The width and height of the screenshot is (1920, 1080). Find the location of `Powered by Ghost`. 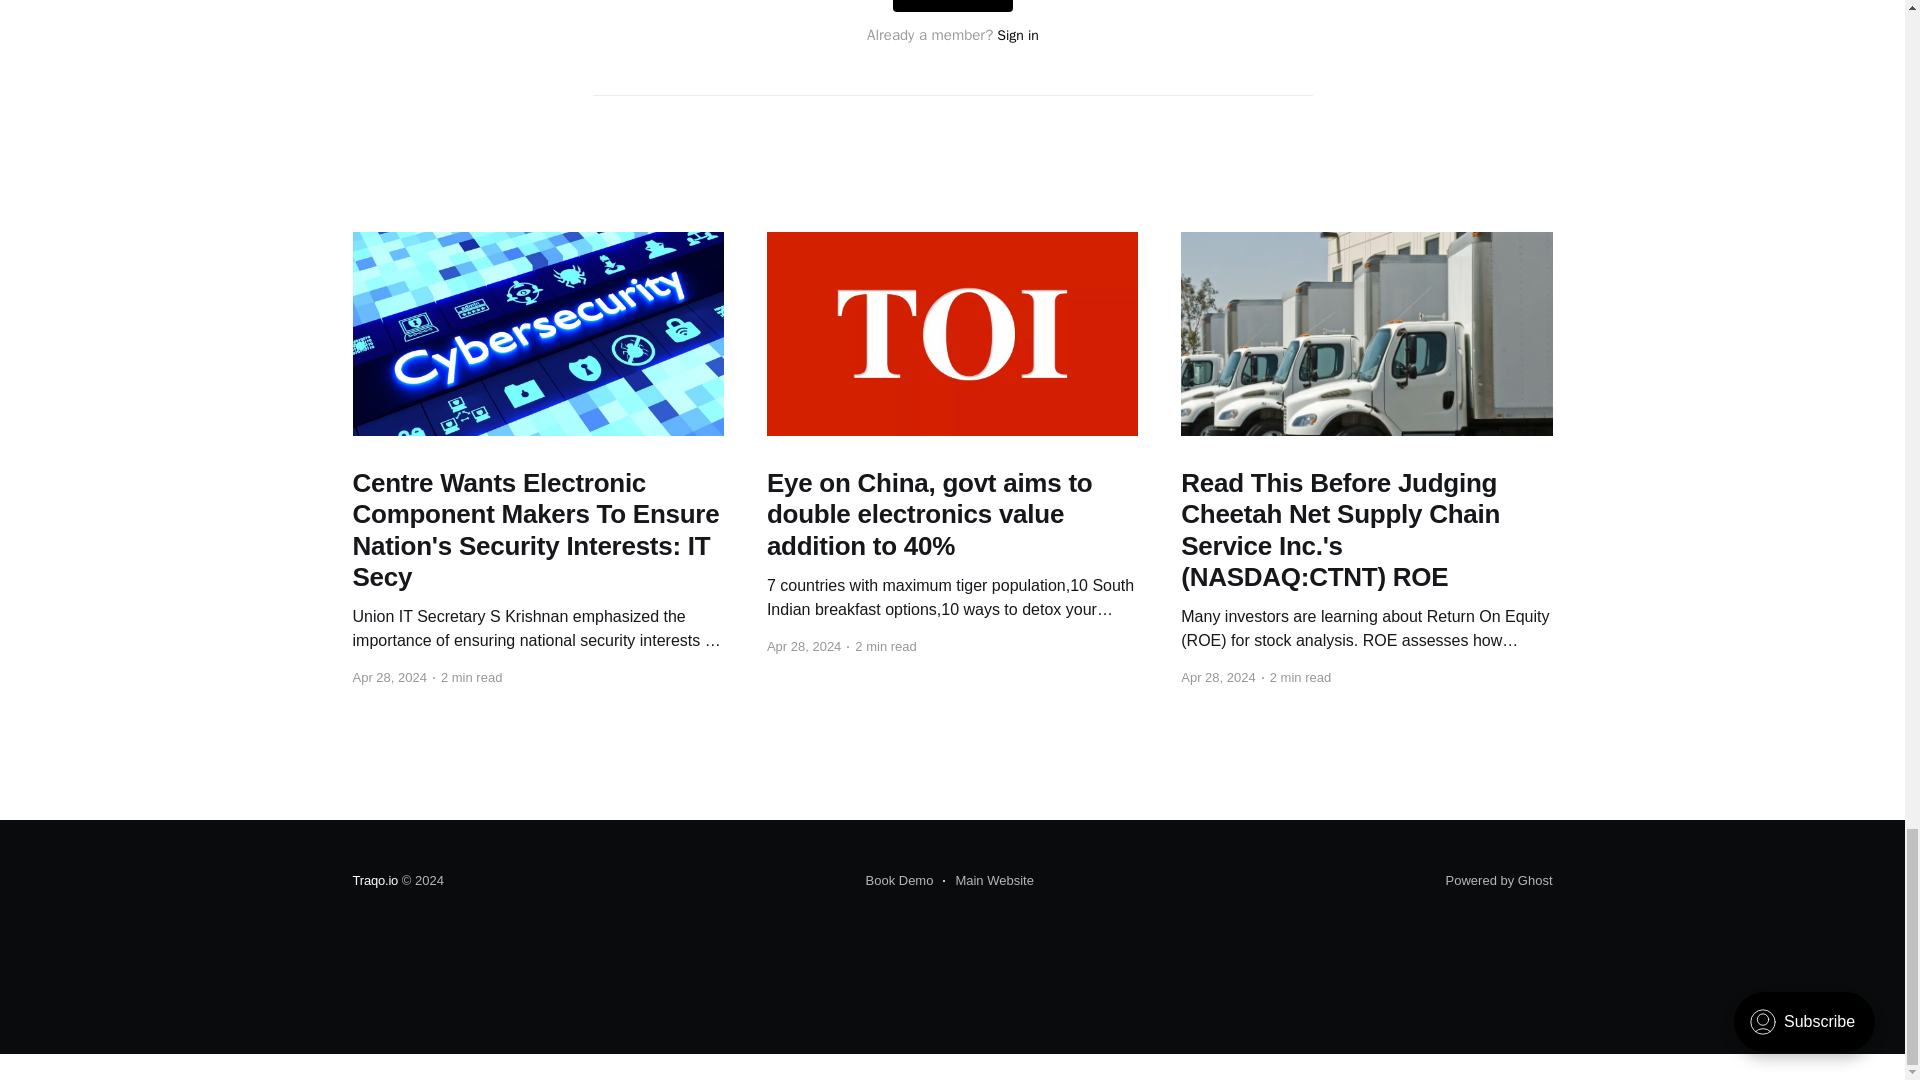

Powered by Ghost is located at coordinates (1499, 880).